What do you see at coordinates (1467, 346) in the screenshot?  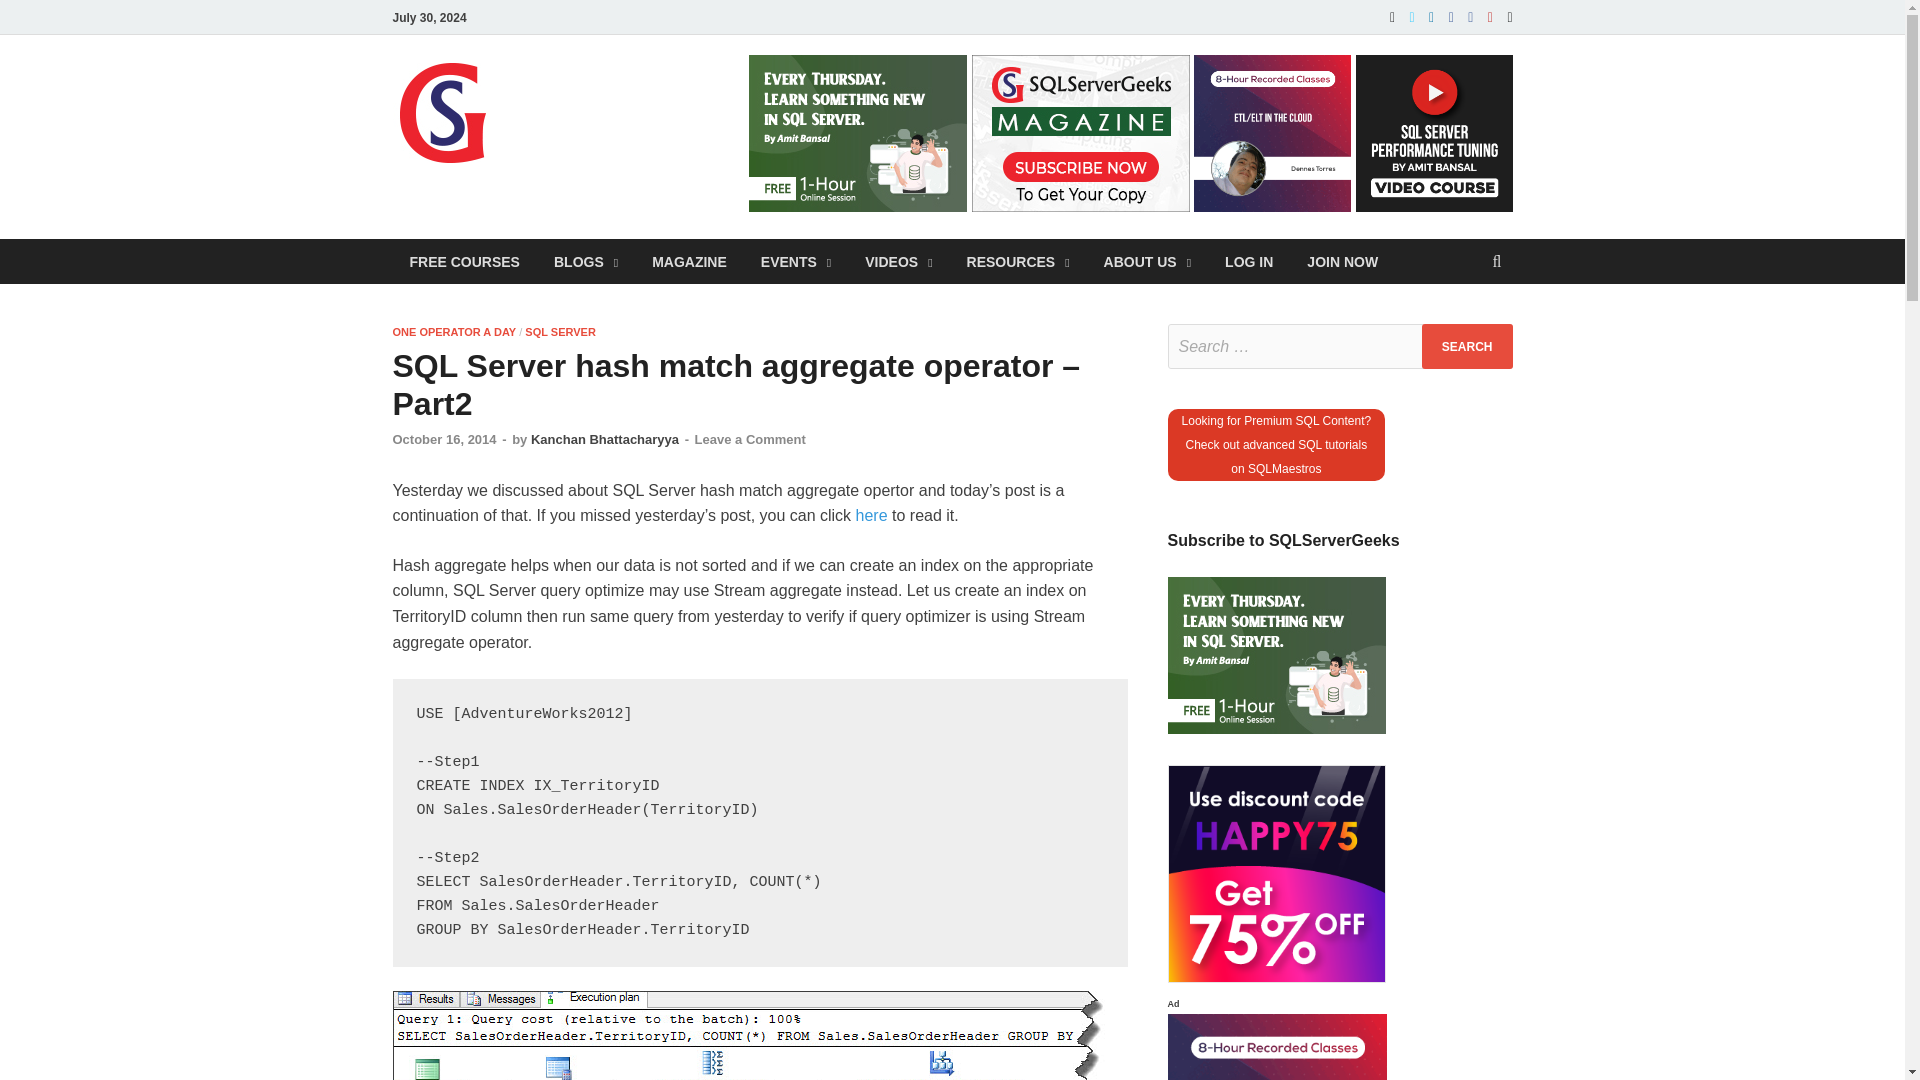 I see `Search` at bounding box center [1467, 346].